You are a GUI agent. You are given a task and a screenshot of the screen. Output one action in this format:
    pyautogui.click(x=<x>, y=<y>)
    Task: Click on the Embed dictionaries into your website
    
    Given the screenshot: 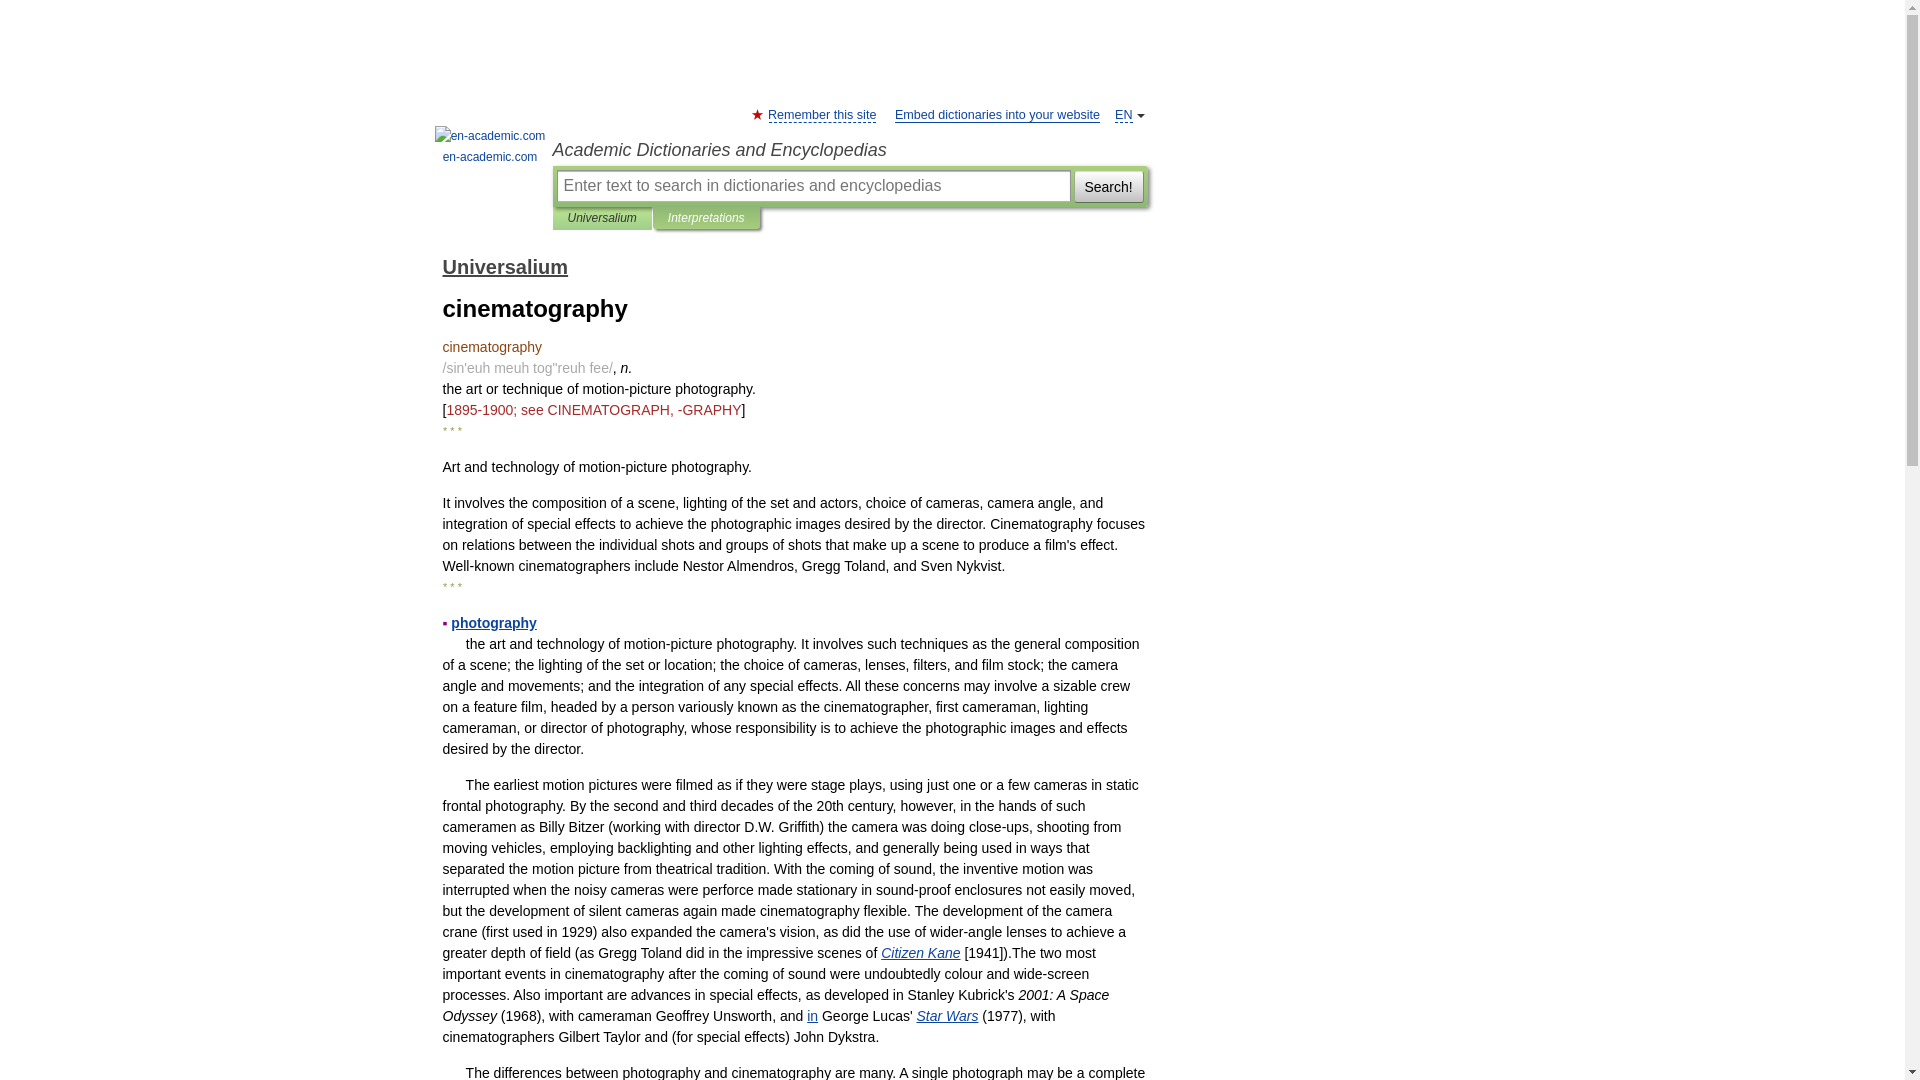 What is the action you would take?
    pyautogui.click(x=997, y=116)
    